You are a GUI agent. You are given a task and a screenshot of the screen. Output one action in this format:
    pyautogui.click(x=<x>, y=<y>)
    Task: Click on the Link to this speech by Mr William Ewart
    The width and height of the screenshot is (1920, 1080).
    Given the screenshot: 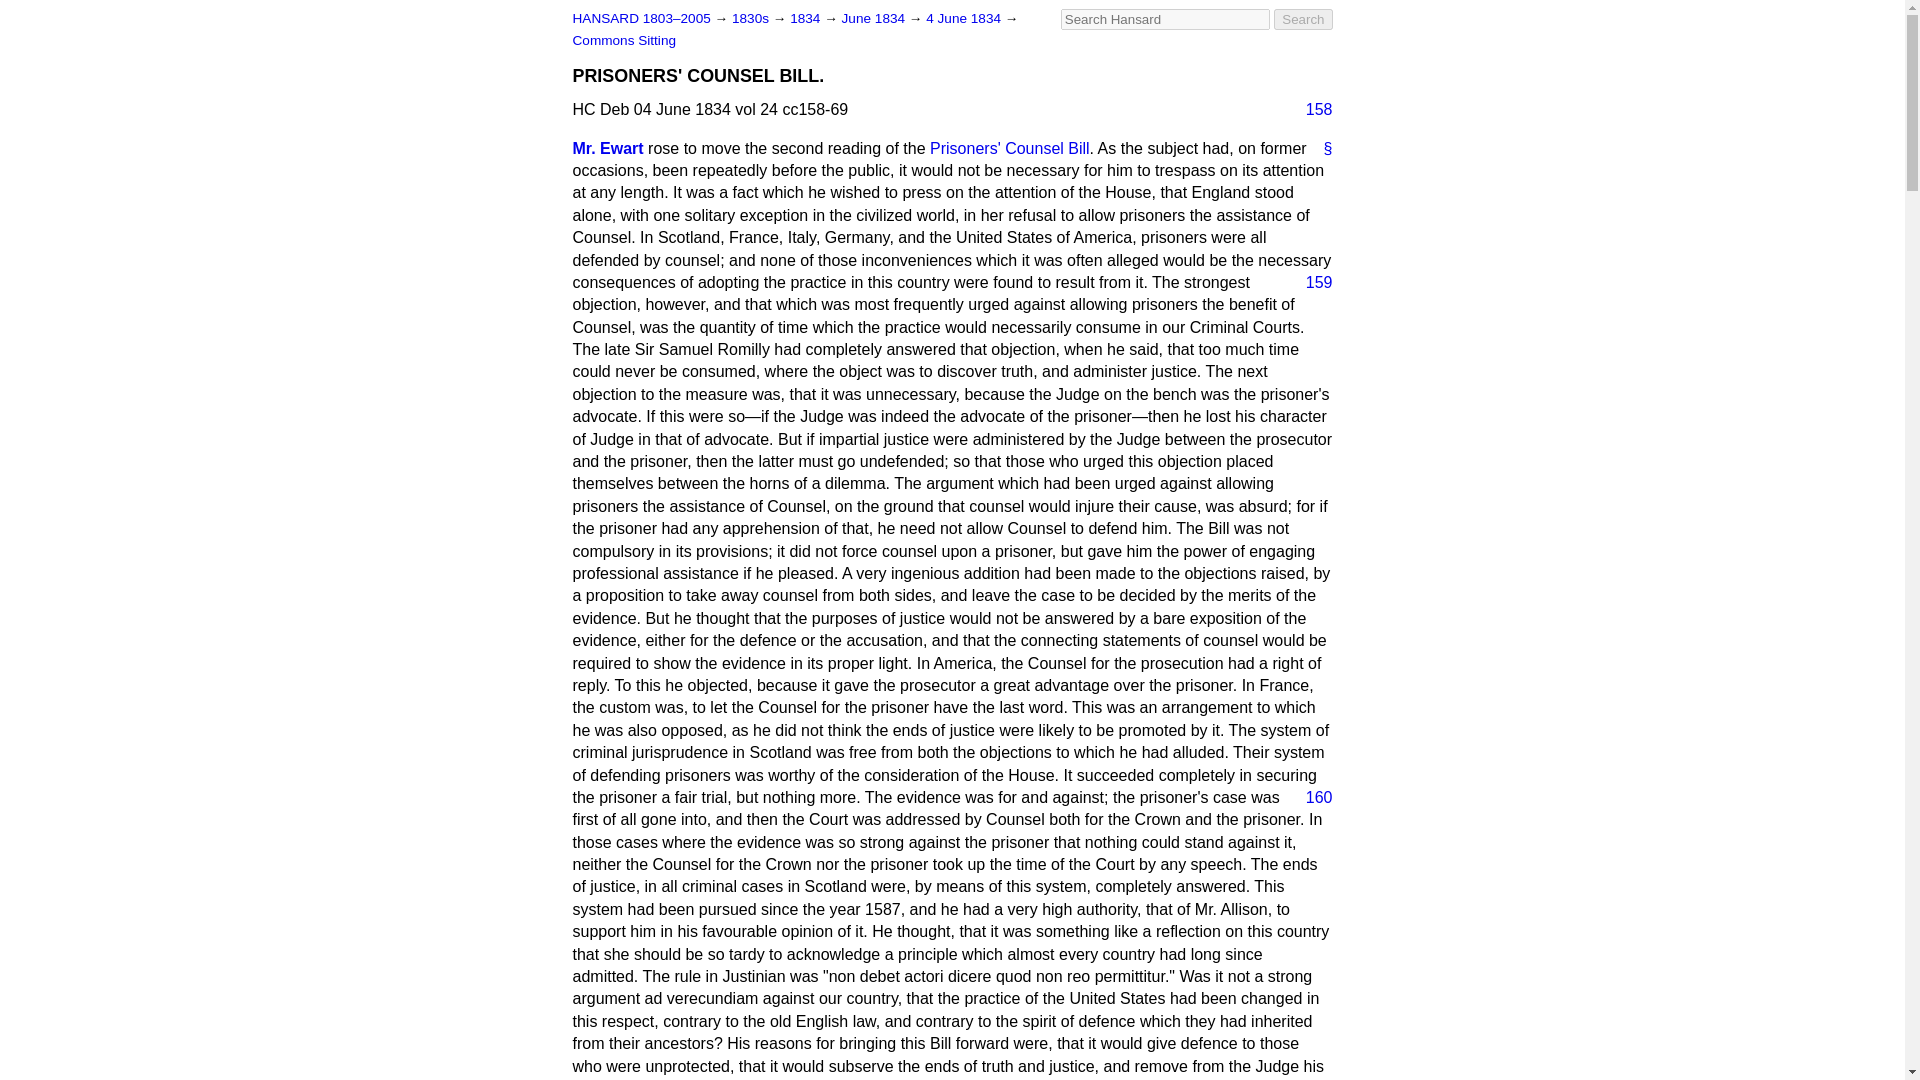 What is the action you would take?
    pyautogui.click(x=1320, y=148)
    